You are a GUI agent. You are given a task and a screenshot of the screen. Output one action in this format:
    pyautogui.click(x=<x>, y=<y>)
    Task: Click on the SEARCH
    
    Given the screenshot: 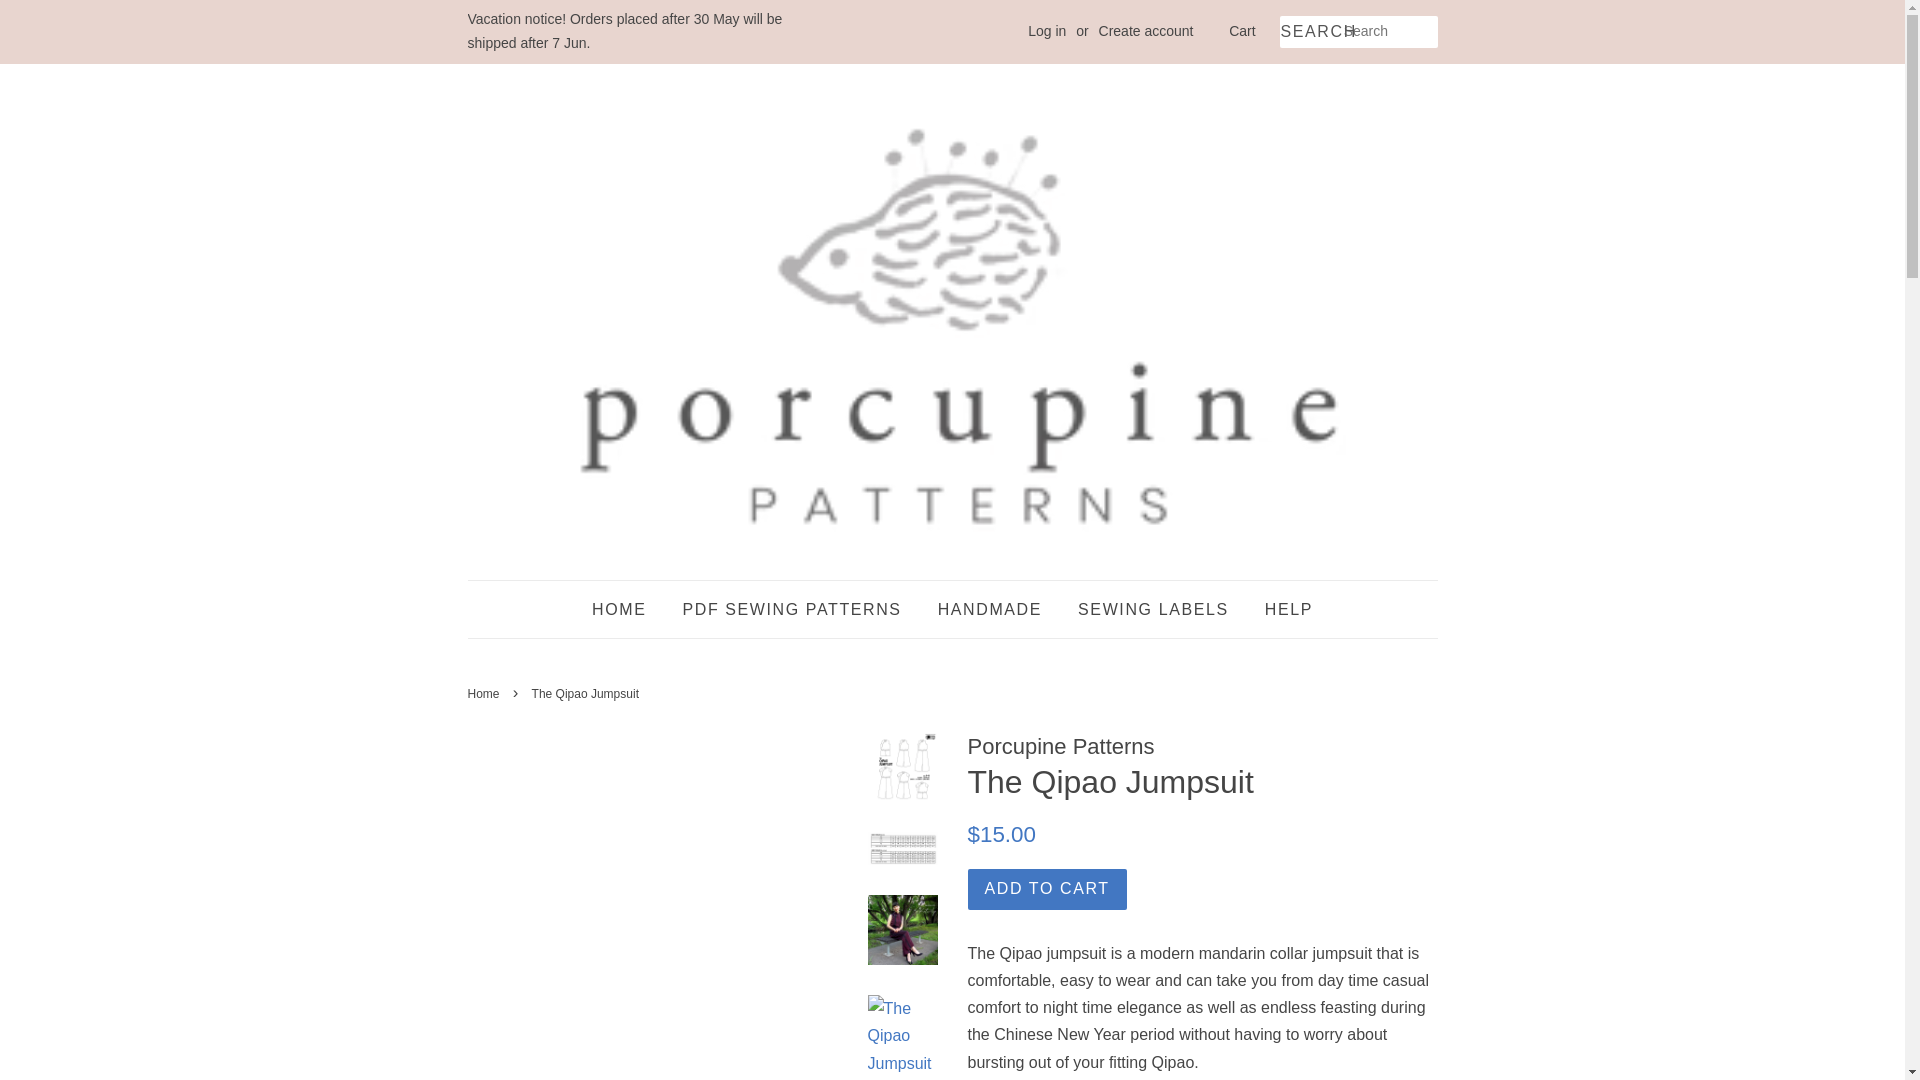 What is the action you would take?
    pyautogui.click(x=1311, y=32)
    